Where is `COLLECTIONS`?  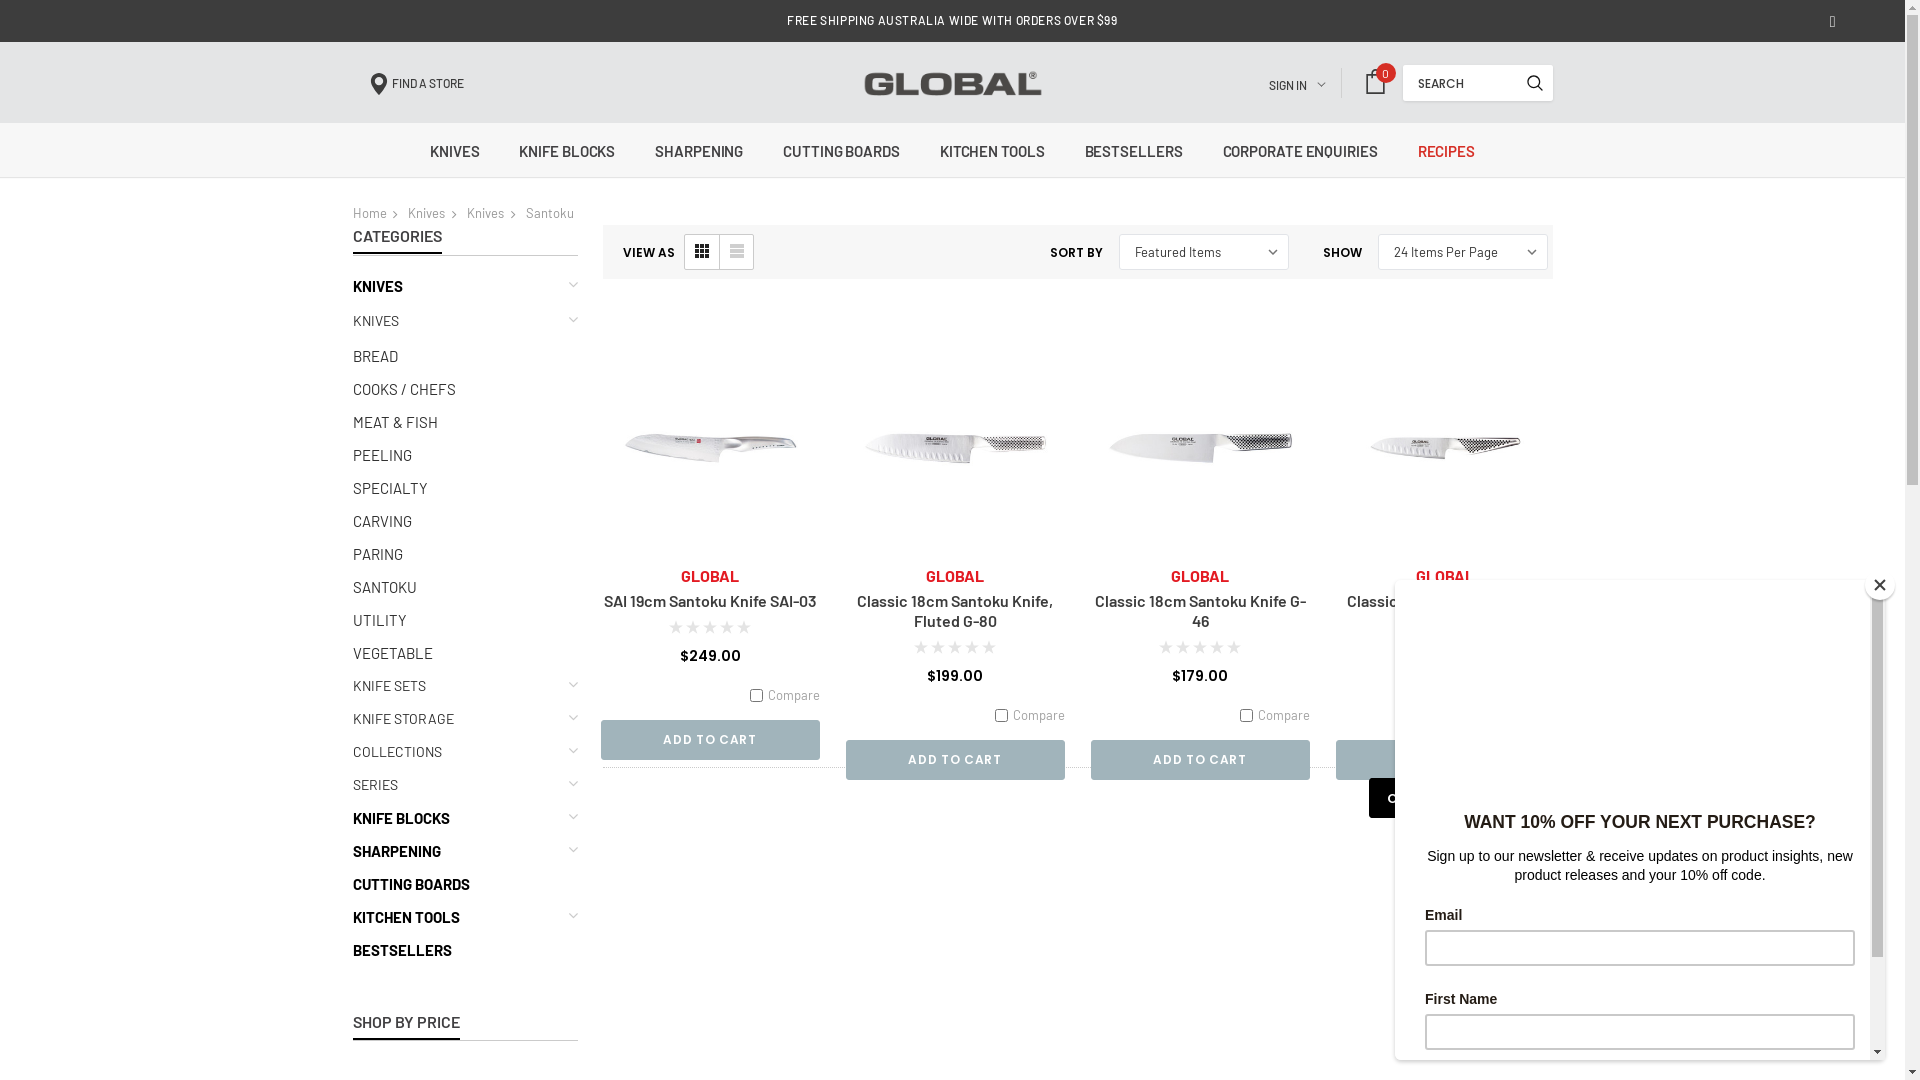 COLLECTIONS is located at coordinates (396, 752).